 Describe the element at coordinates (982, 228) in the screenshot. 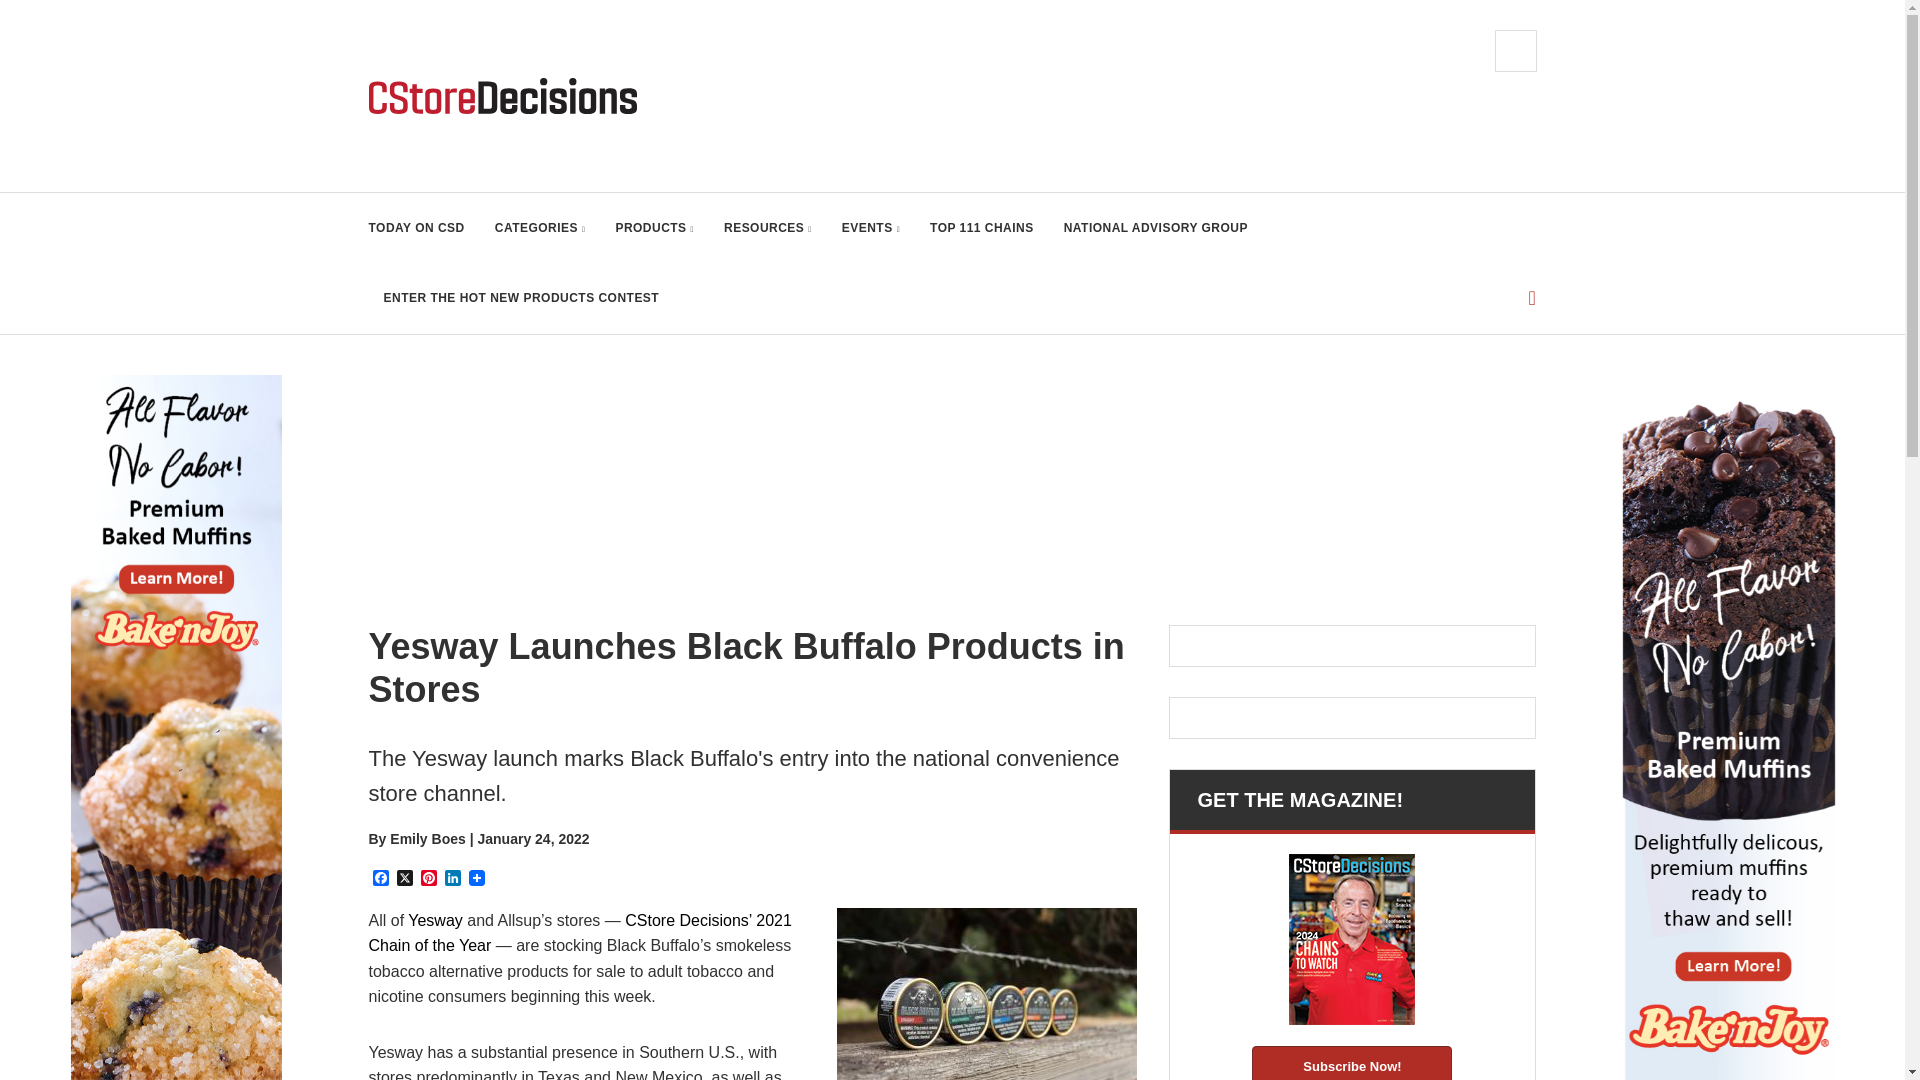

I see `TOP 111 CHAINS` at that location.